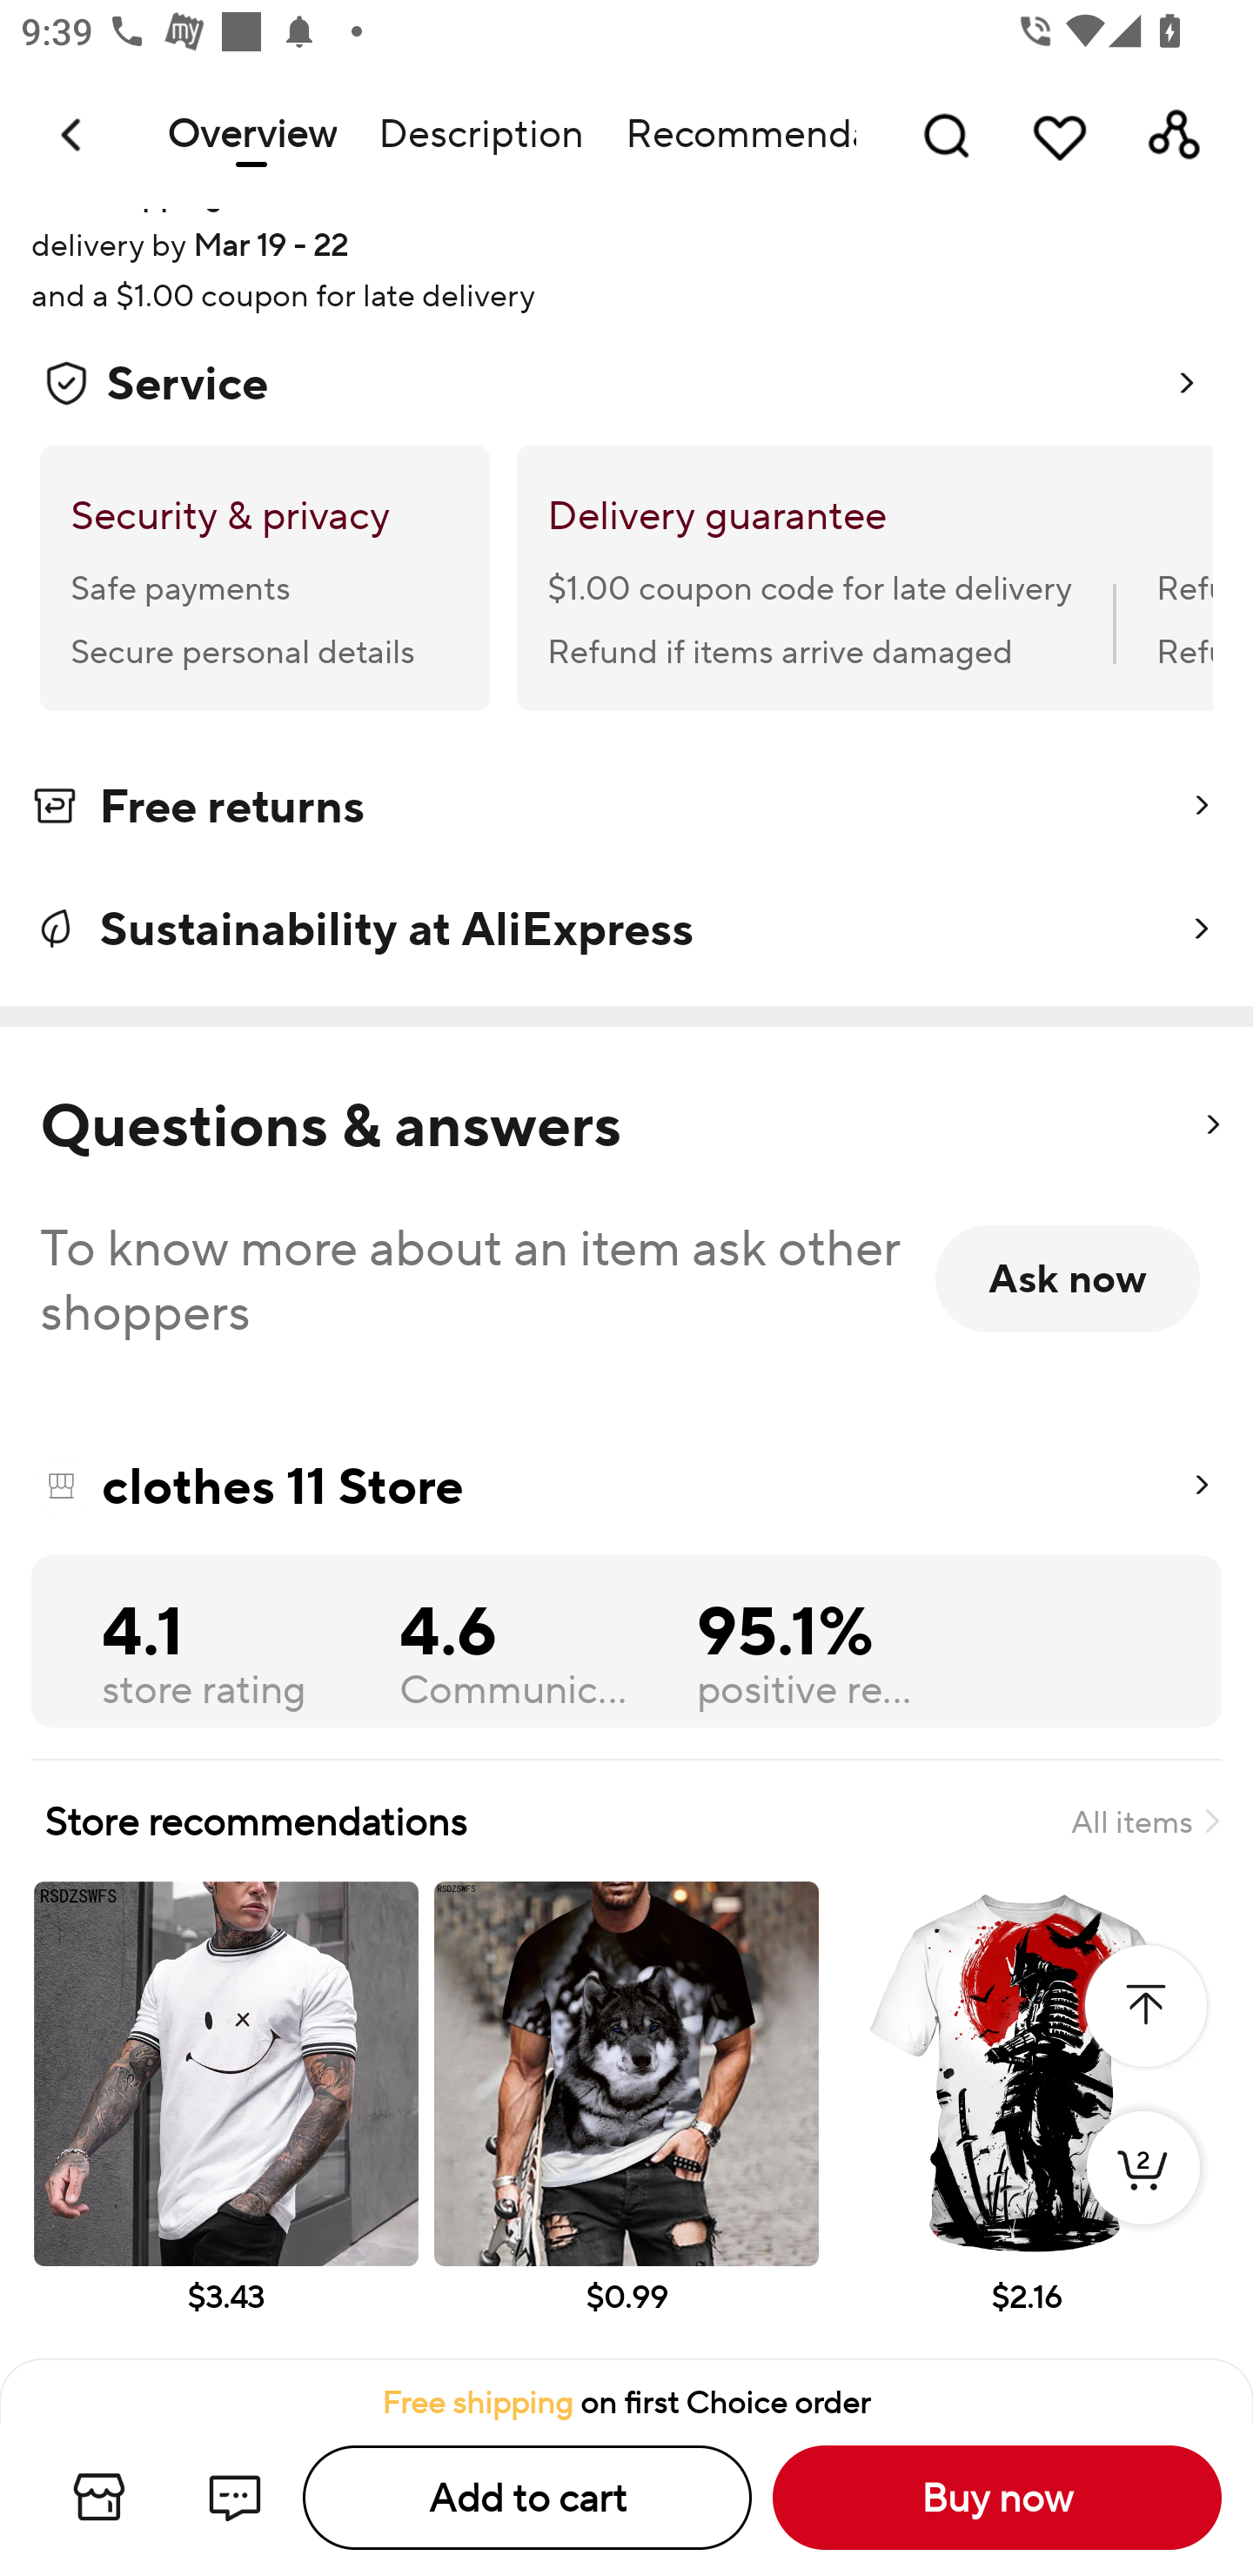 This screenshot has height=2576, width=1253. Describe the element at coordinates (1143, 2198) in the screenshot. I see `2` at that location.